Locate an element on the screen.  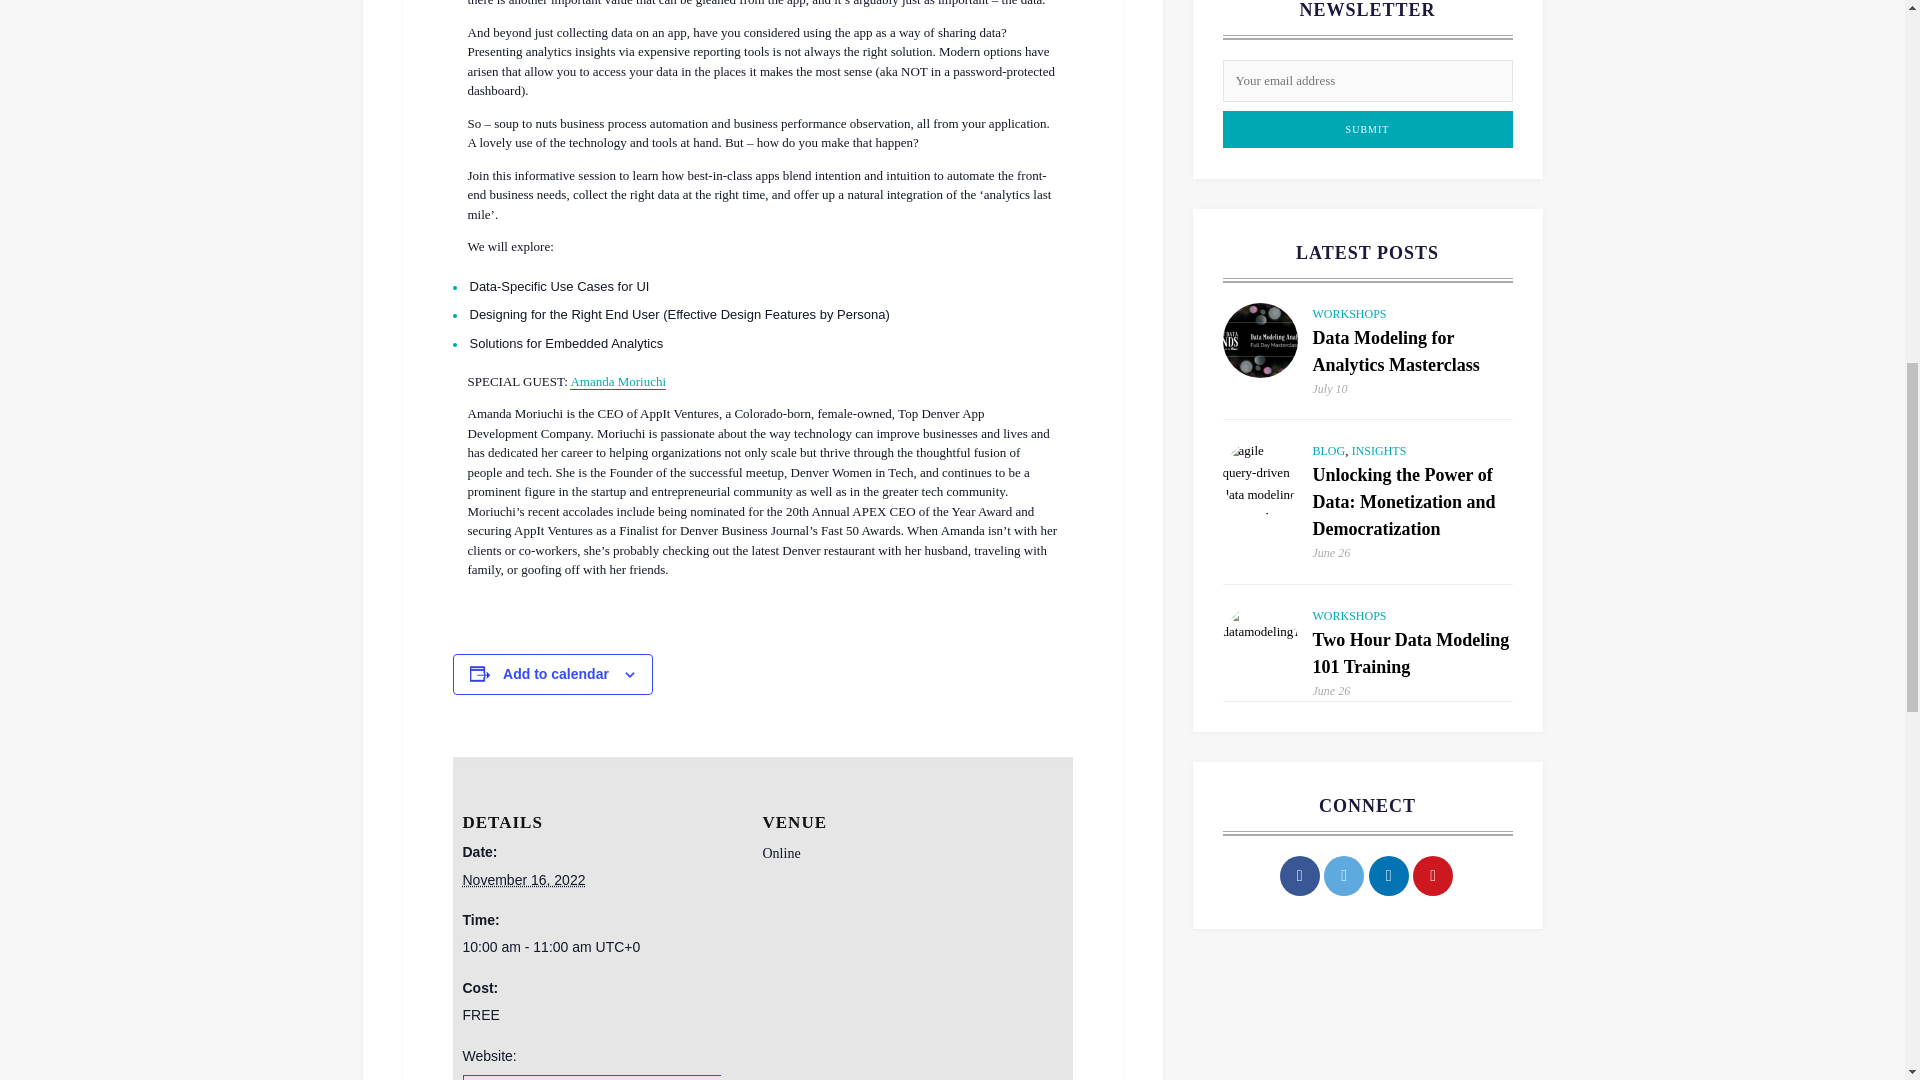
2022-11-16 is located at coordinates (524, 879).